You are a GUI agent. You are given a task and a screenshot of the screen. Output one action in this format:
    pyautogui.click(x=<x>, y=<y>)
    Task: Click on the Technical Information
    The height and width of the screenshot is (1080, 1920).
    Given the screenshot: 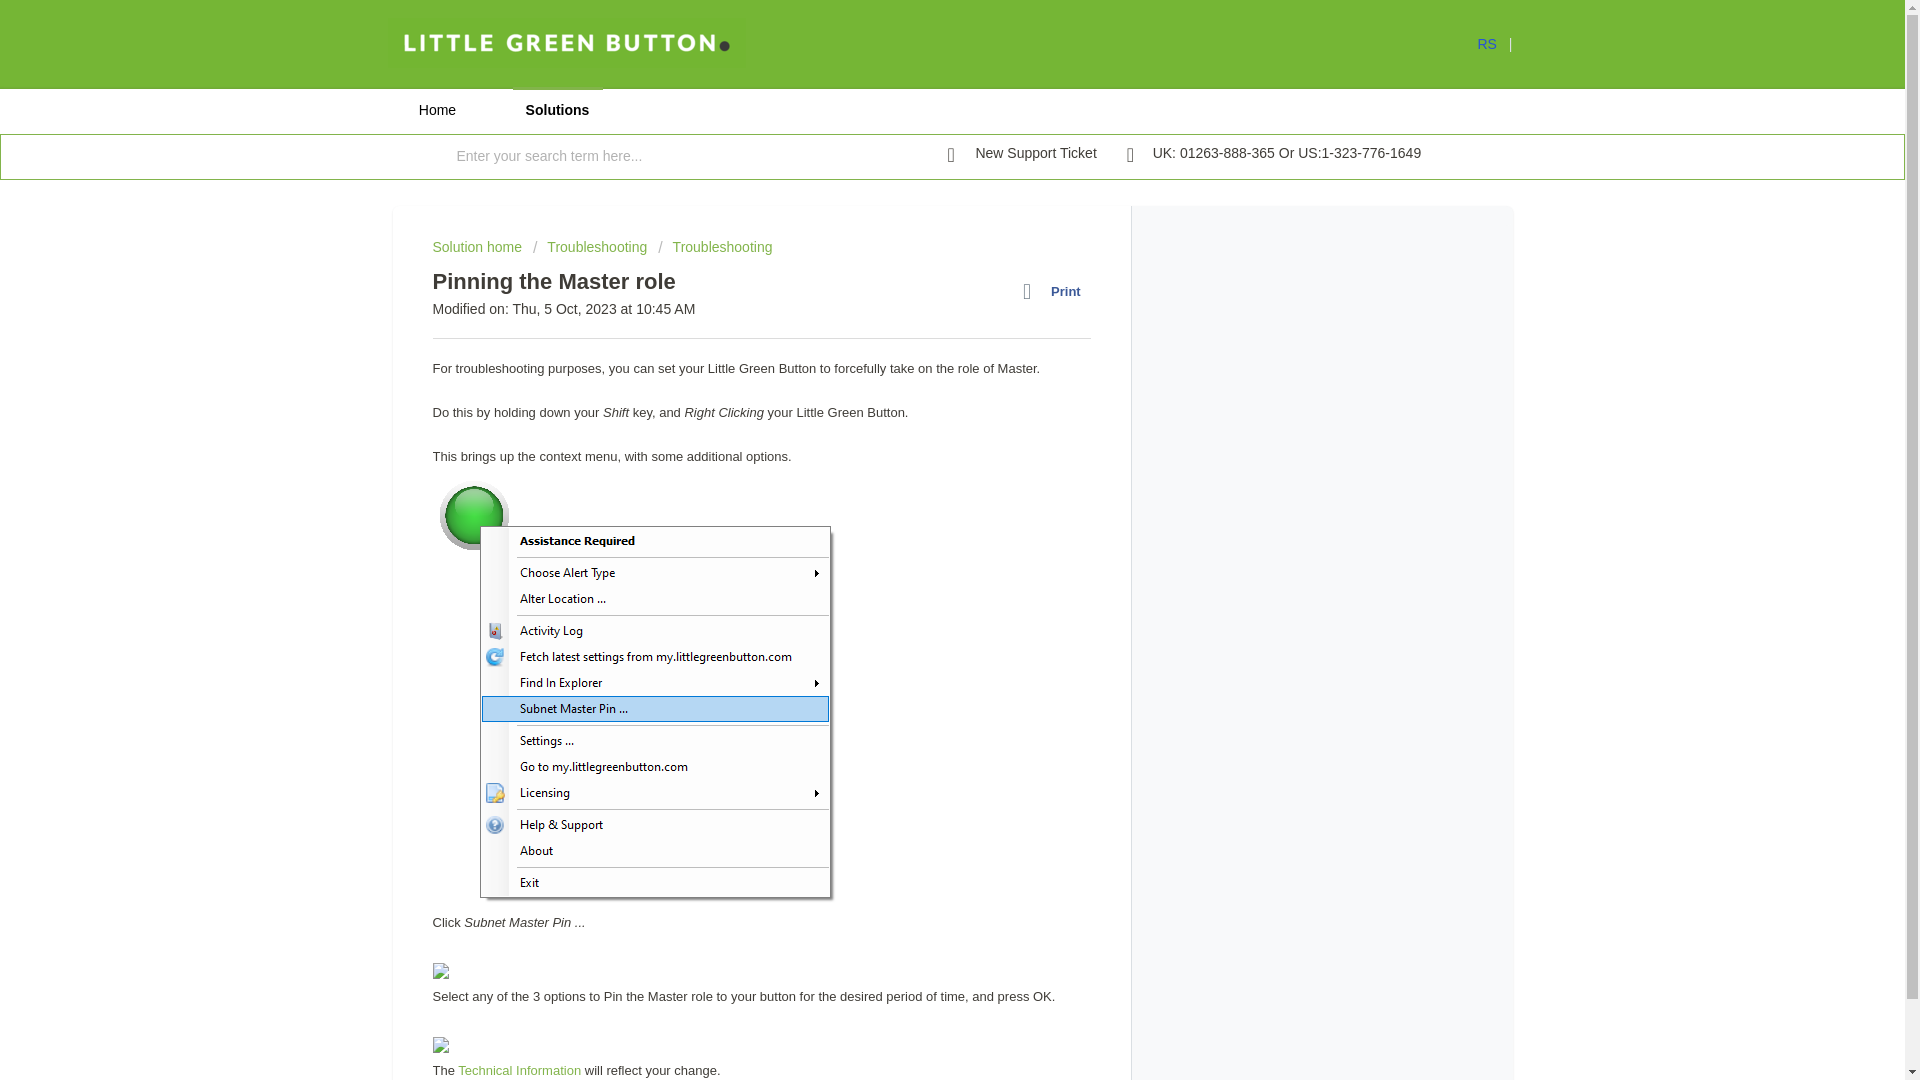 What is the action you would take?
    pyautogui.click(x=520, y=1070)
    